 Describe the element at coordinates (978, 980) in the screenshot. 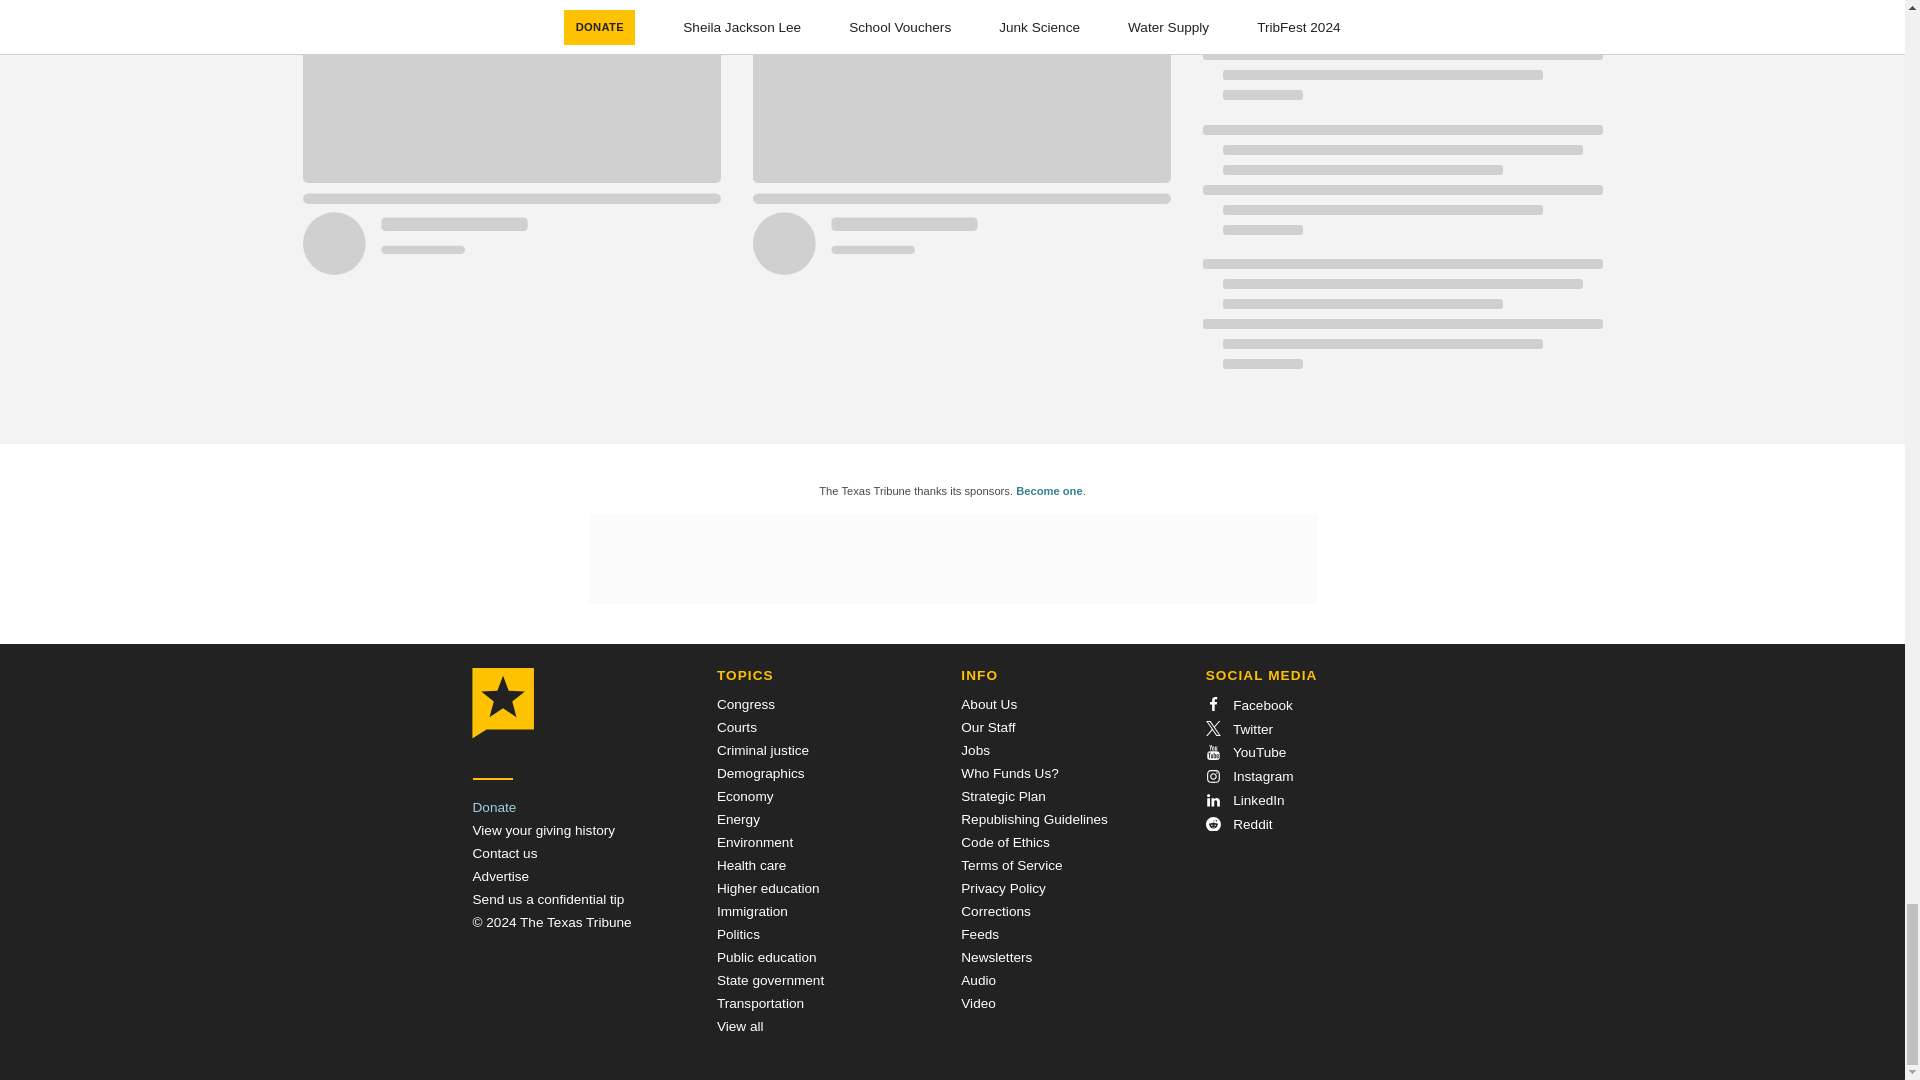

I see `Audio` at that location.